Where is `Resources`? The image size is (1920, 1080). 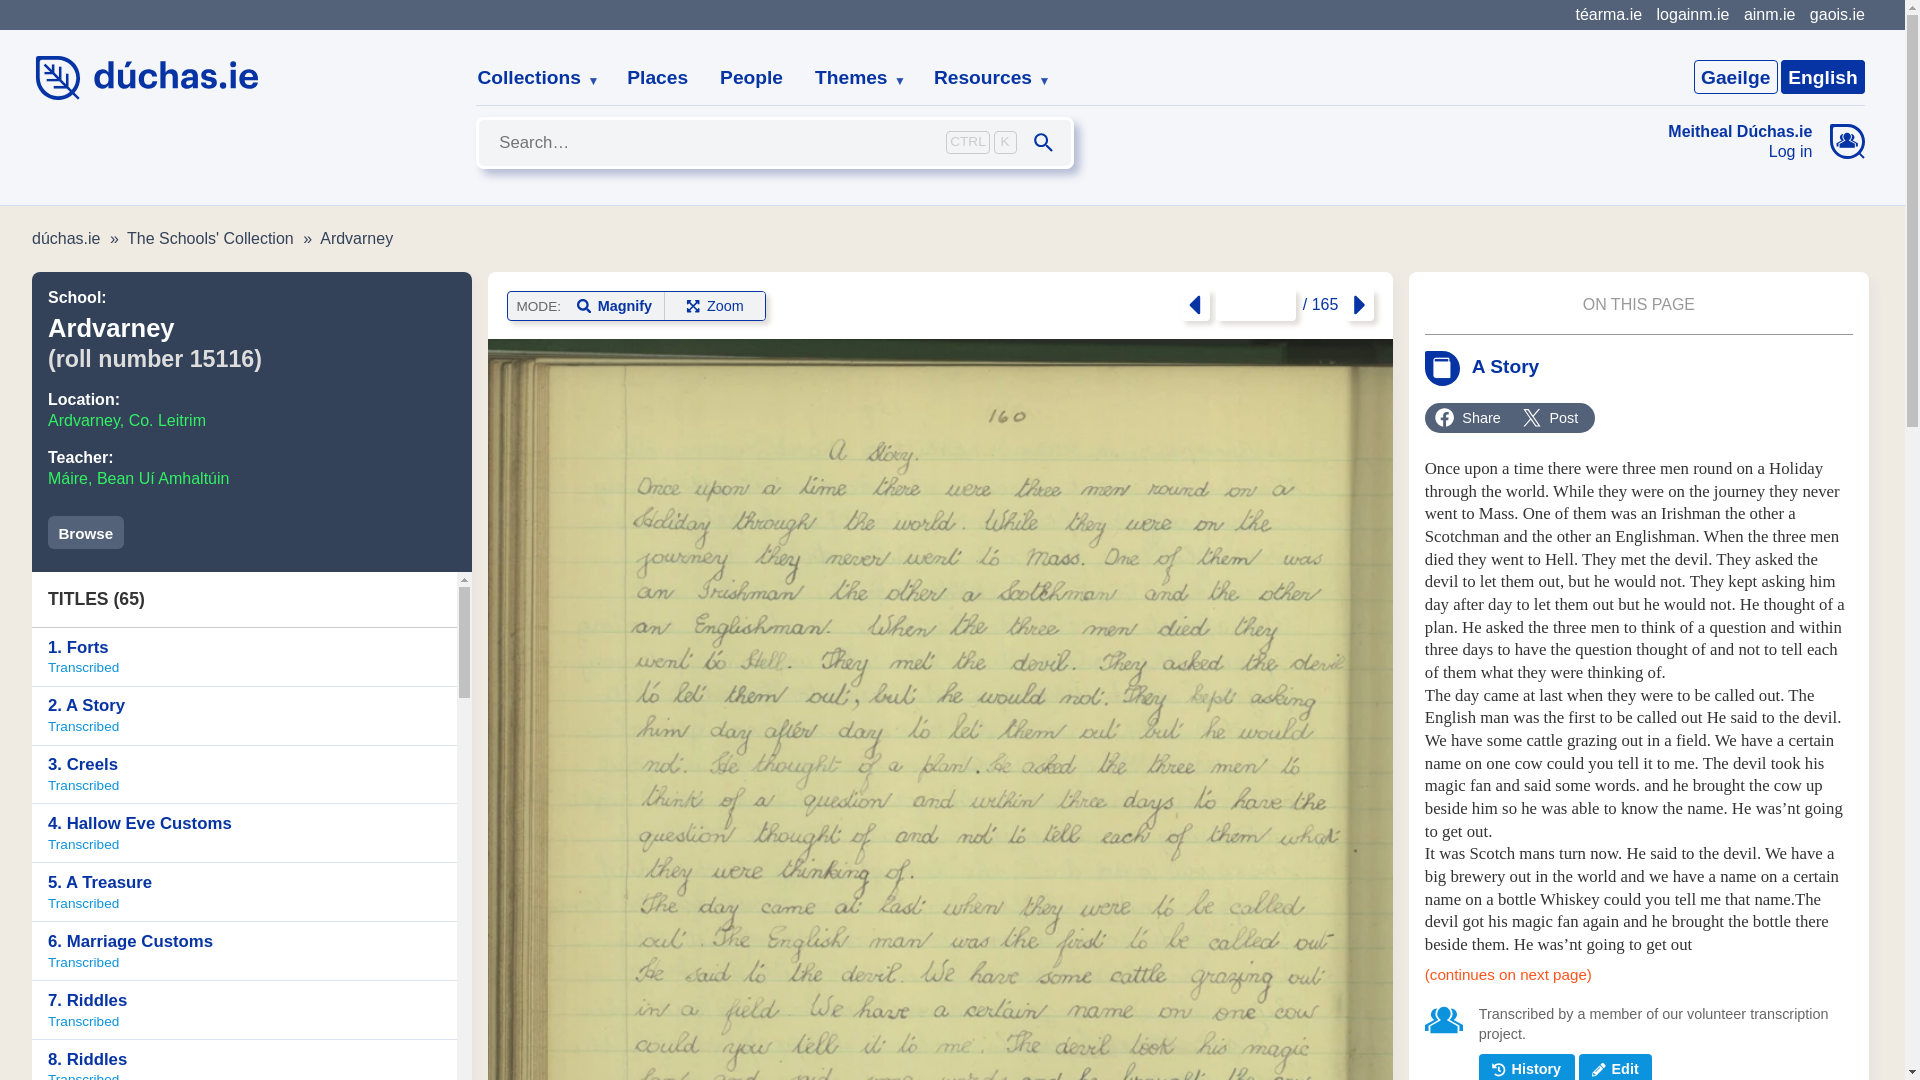
Resources is located at coordinates (984, 78).